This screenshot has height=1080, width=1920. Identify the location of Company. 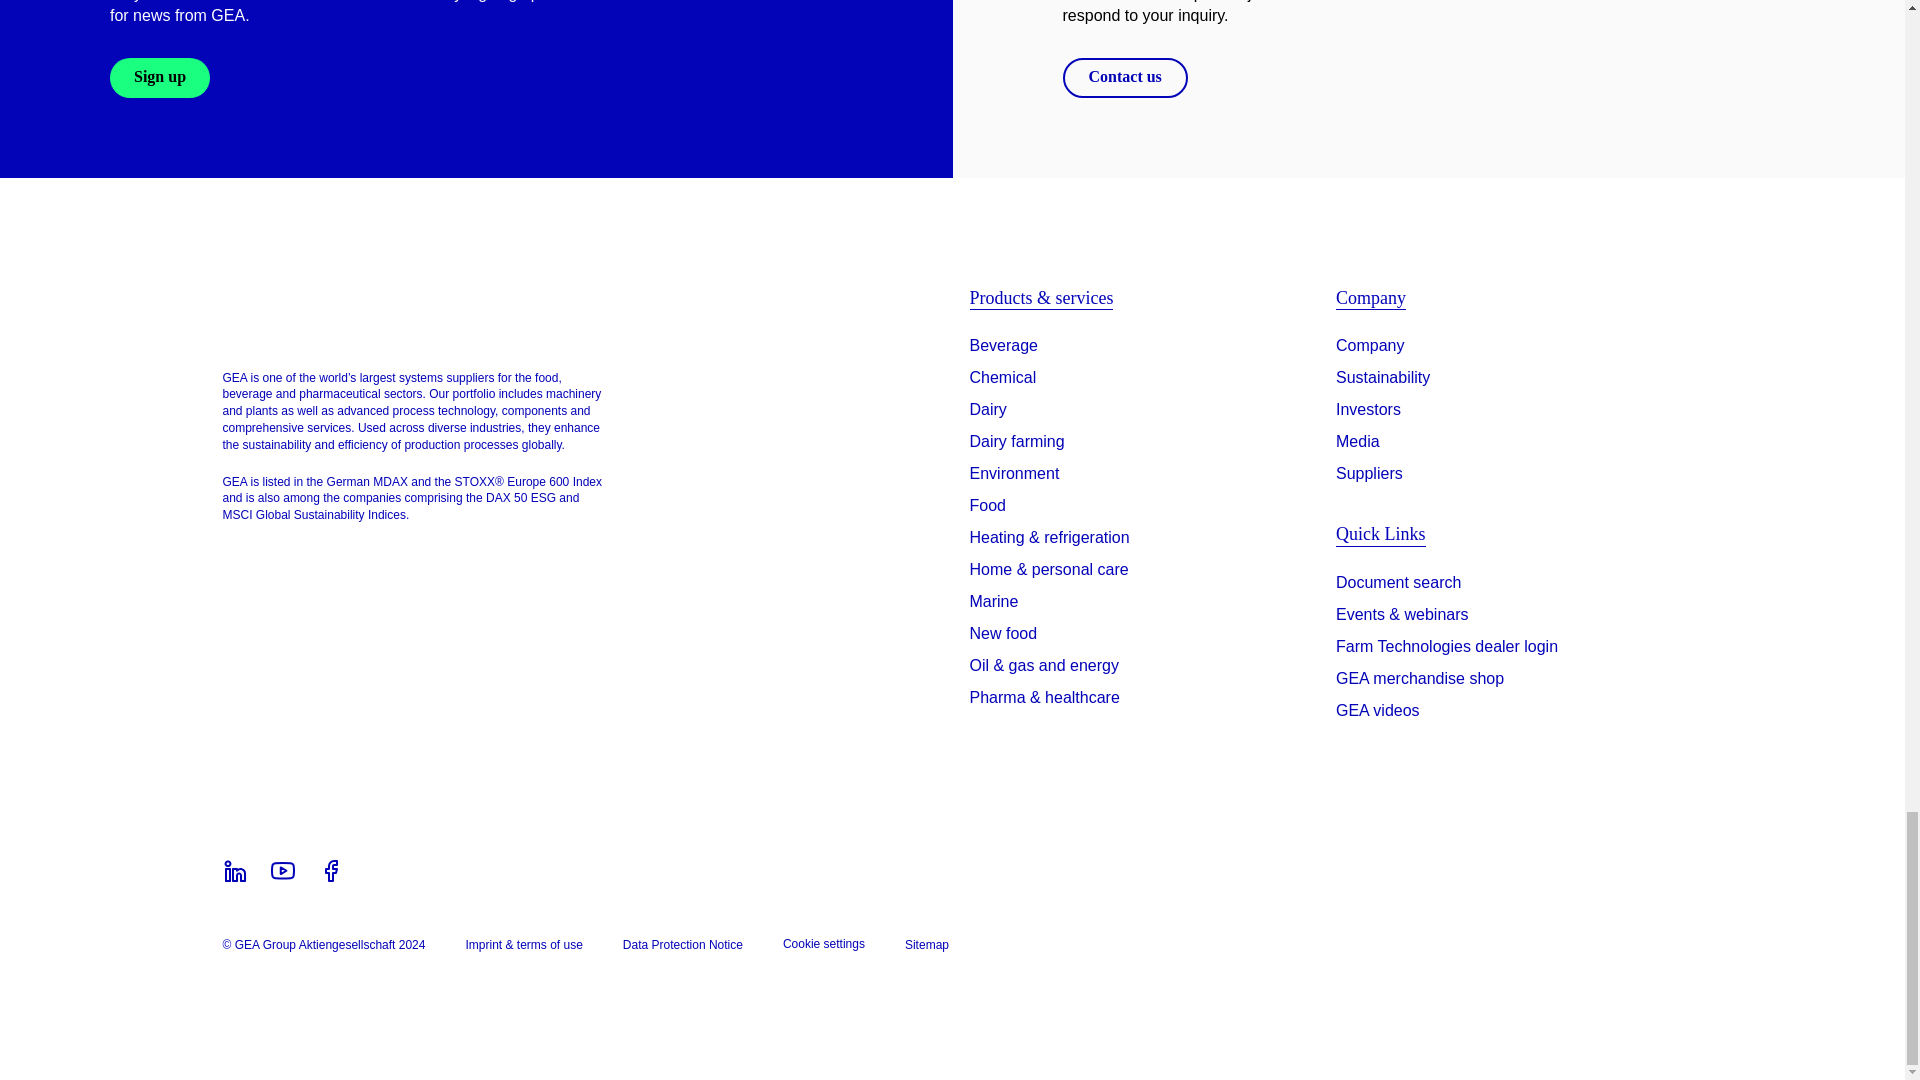
(1370, 345).